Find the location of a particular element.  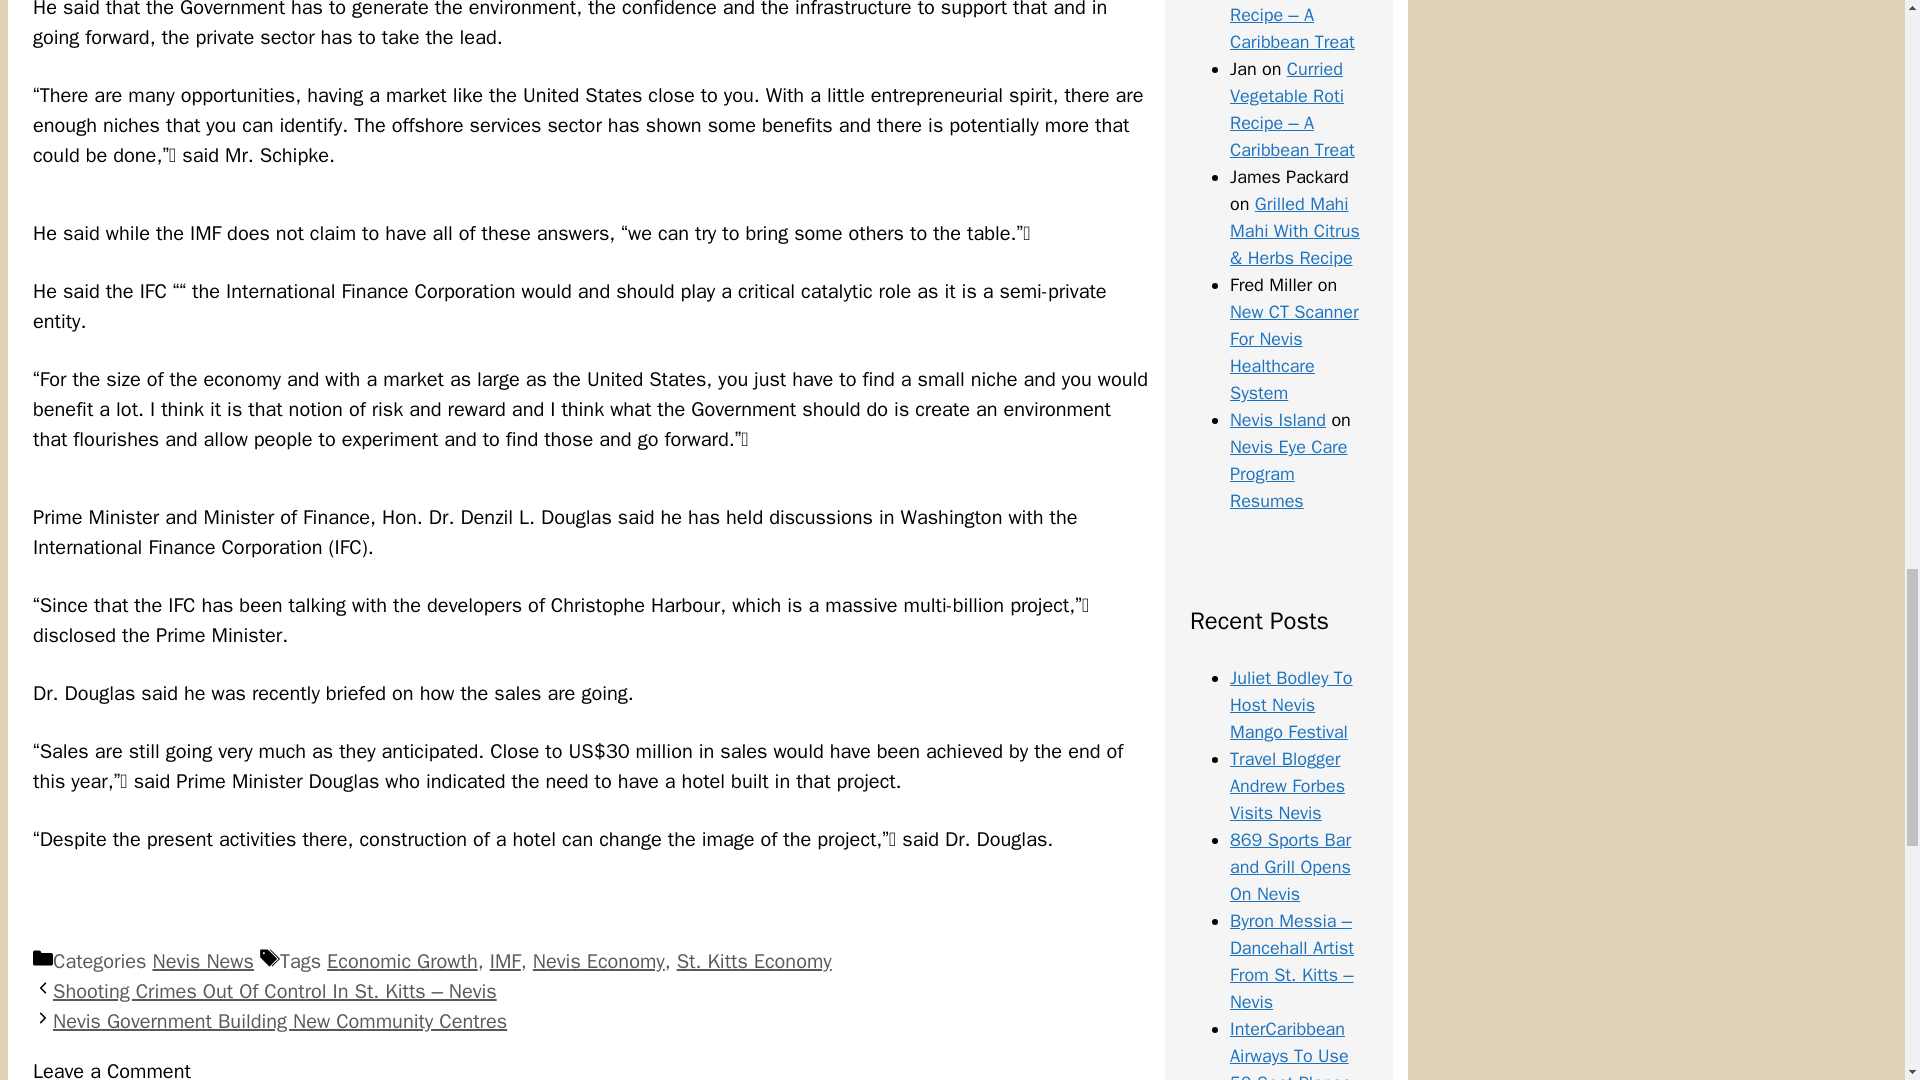

St. Kitts Economy is located at coordinates (754, 962).